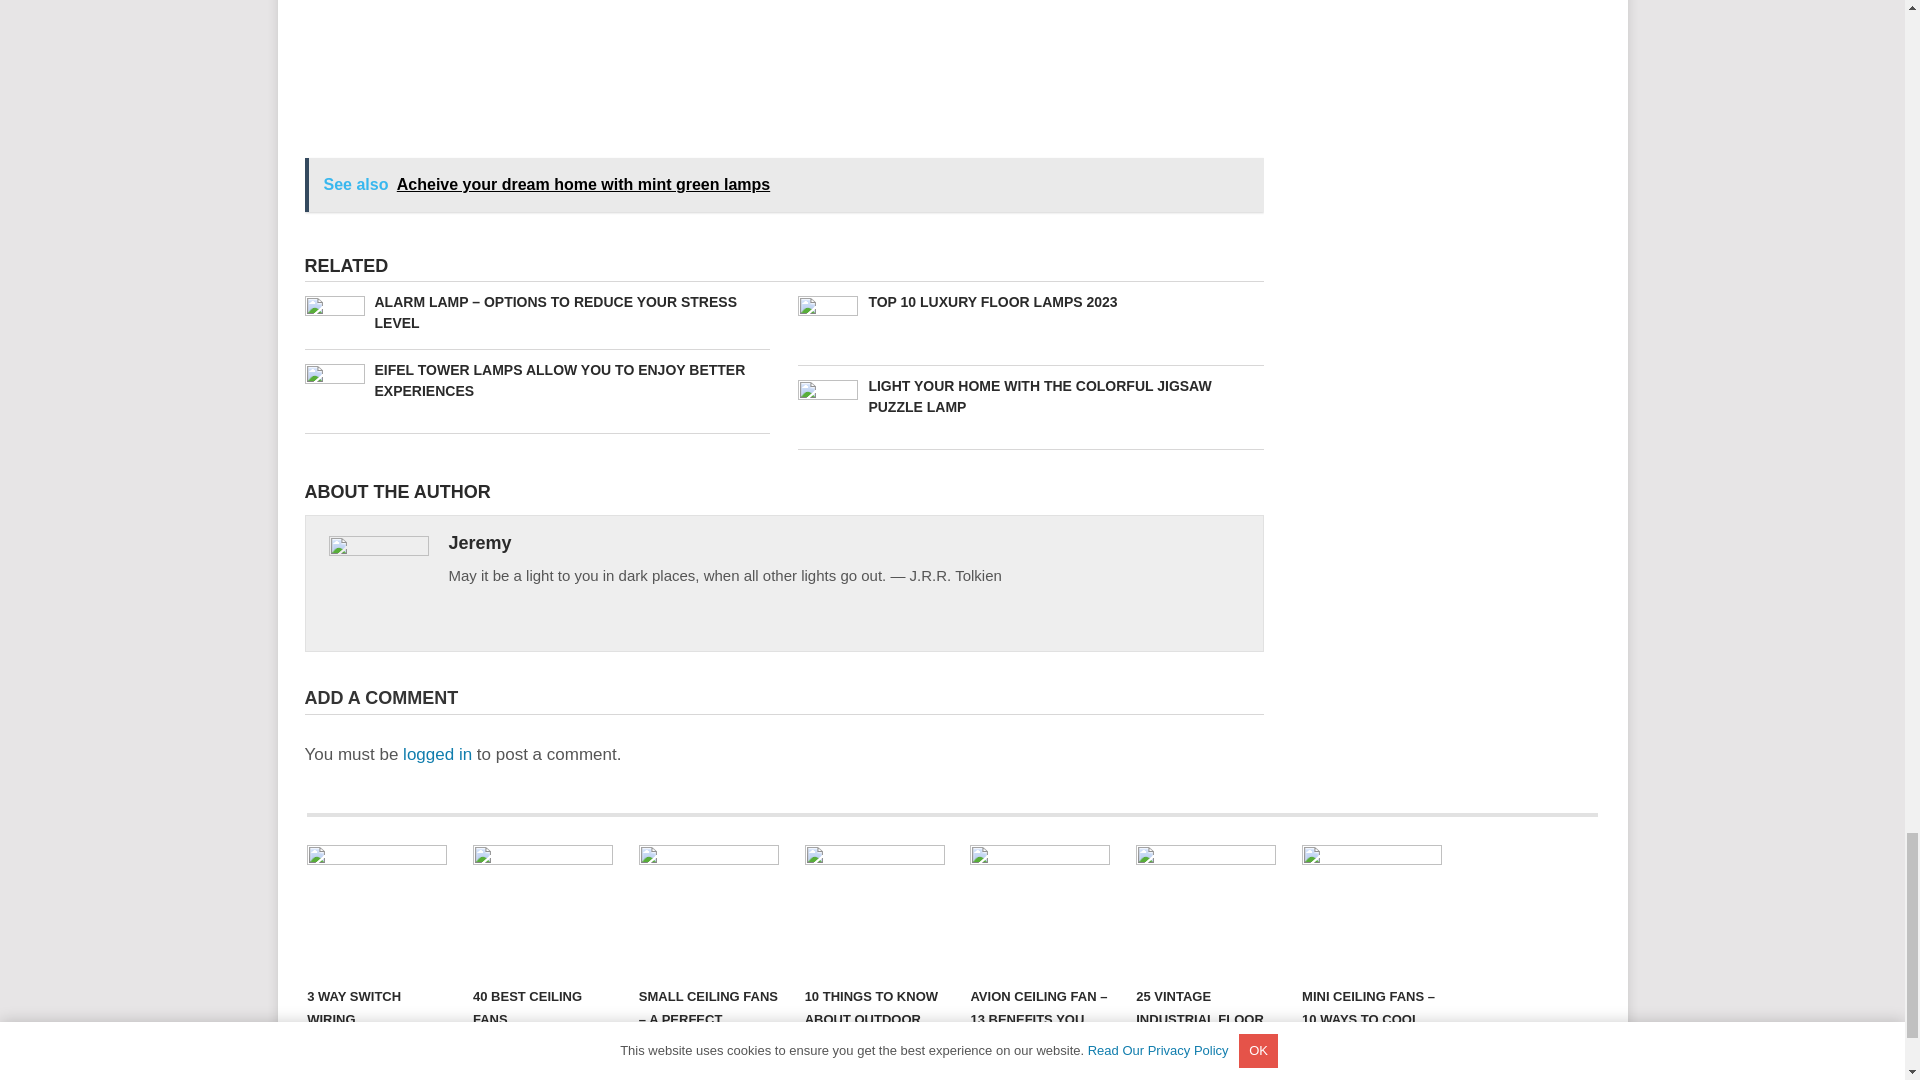  I want to click on TOP 10 Luxury floor lamps 2023, so click(1030, 302).